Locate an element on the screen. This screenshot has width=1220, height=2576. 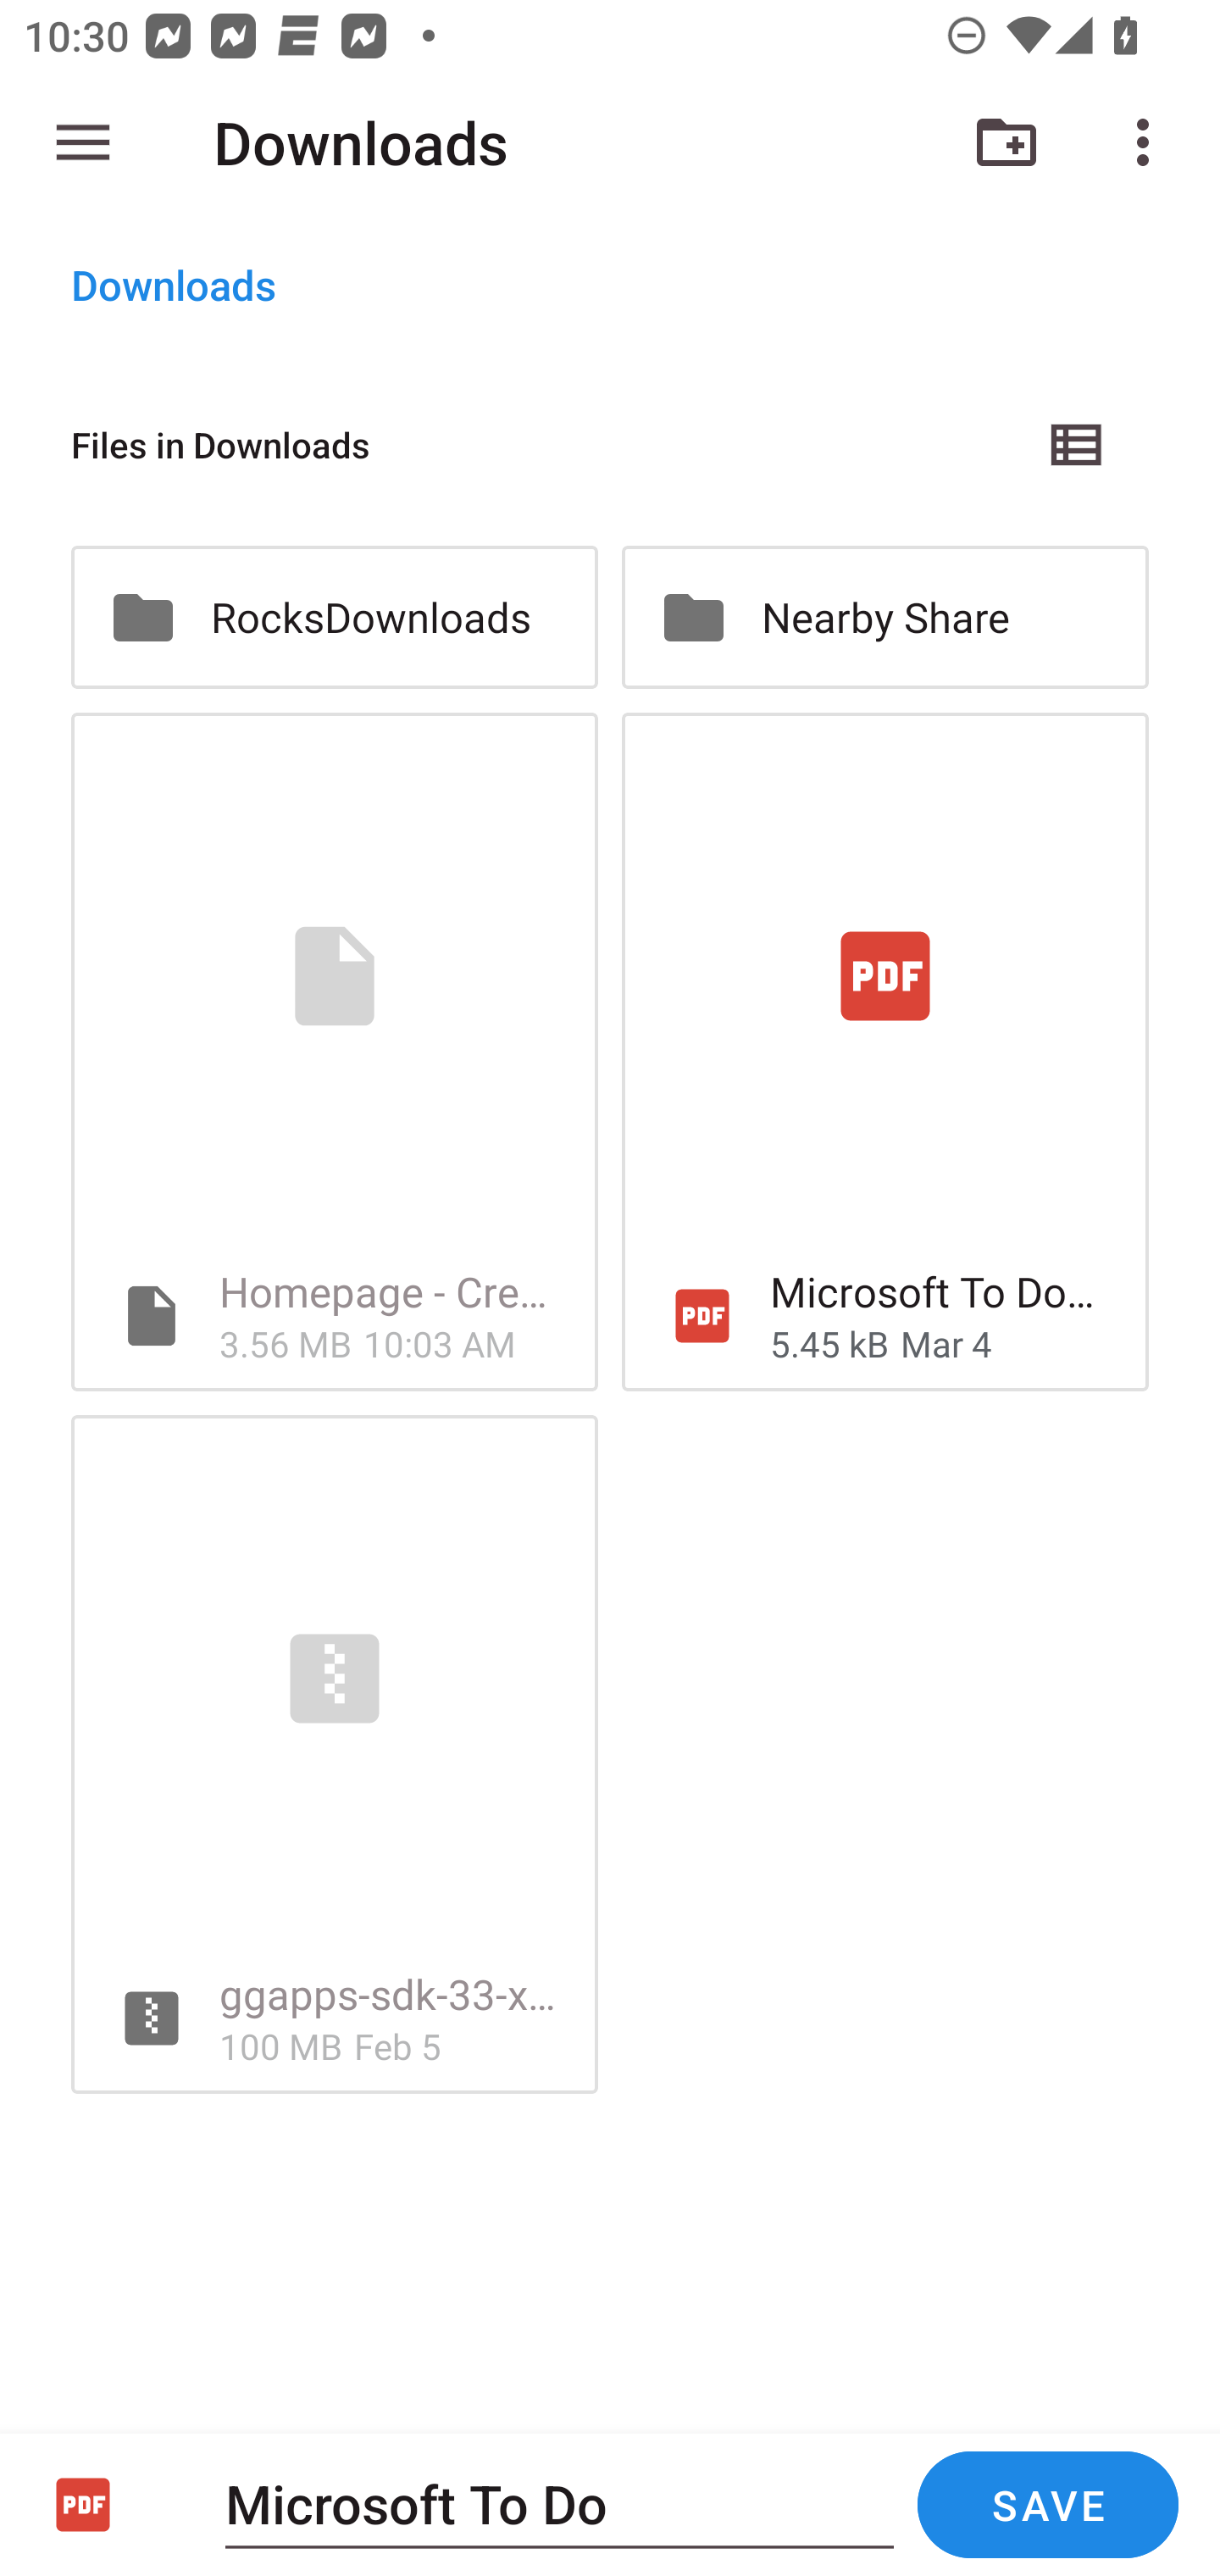
ggapps-sdk-33-x86_64-20231003.zip 100 MB Feb 5 is located at coordinates (334, 1754).